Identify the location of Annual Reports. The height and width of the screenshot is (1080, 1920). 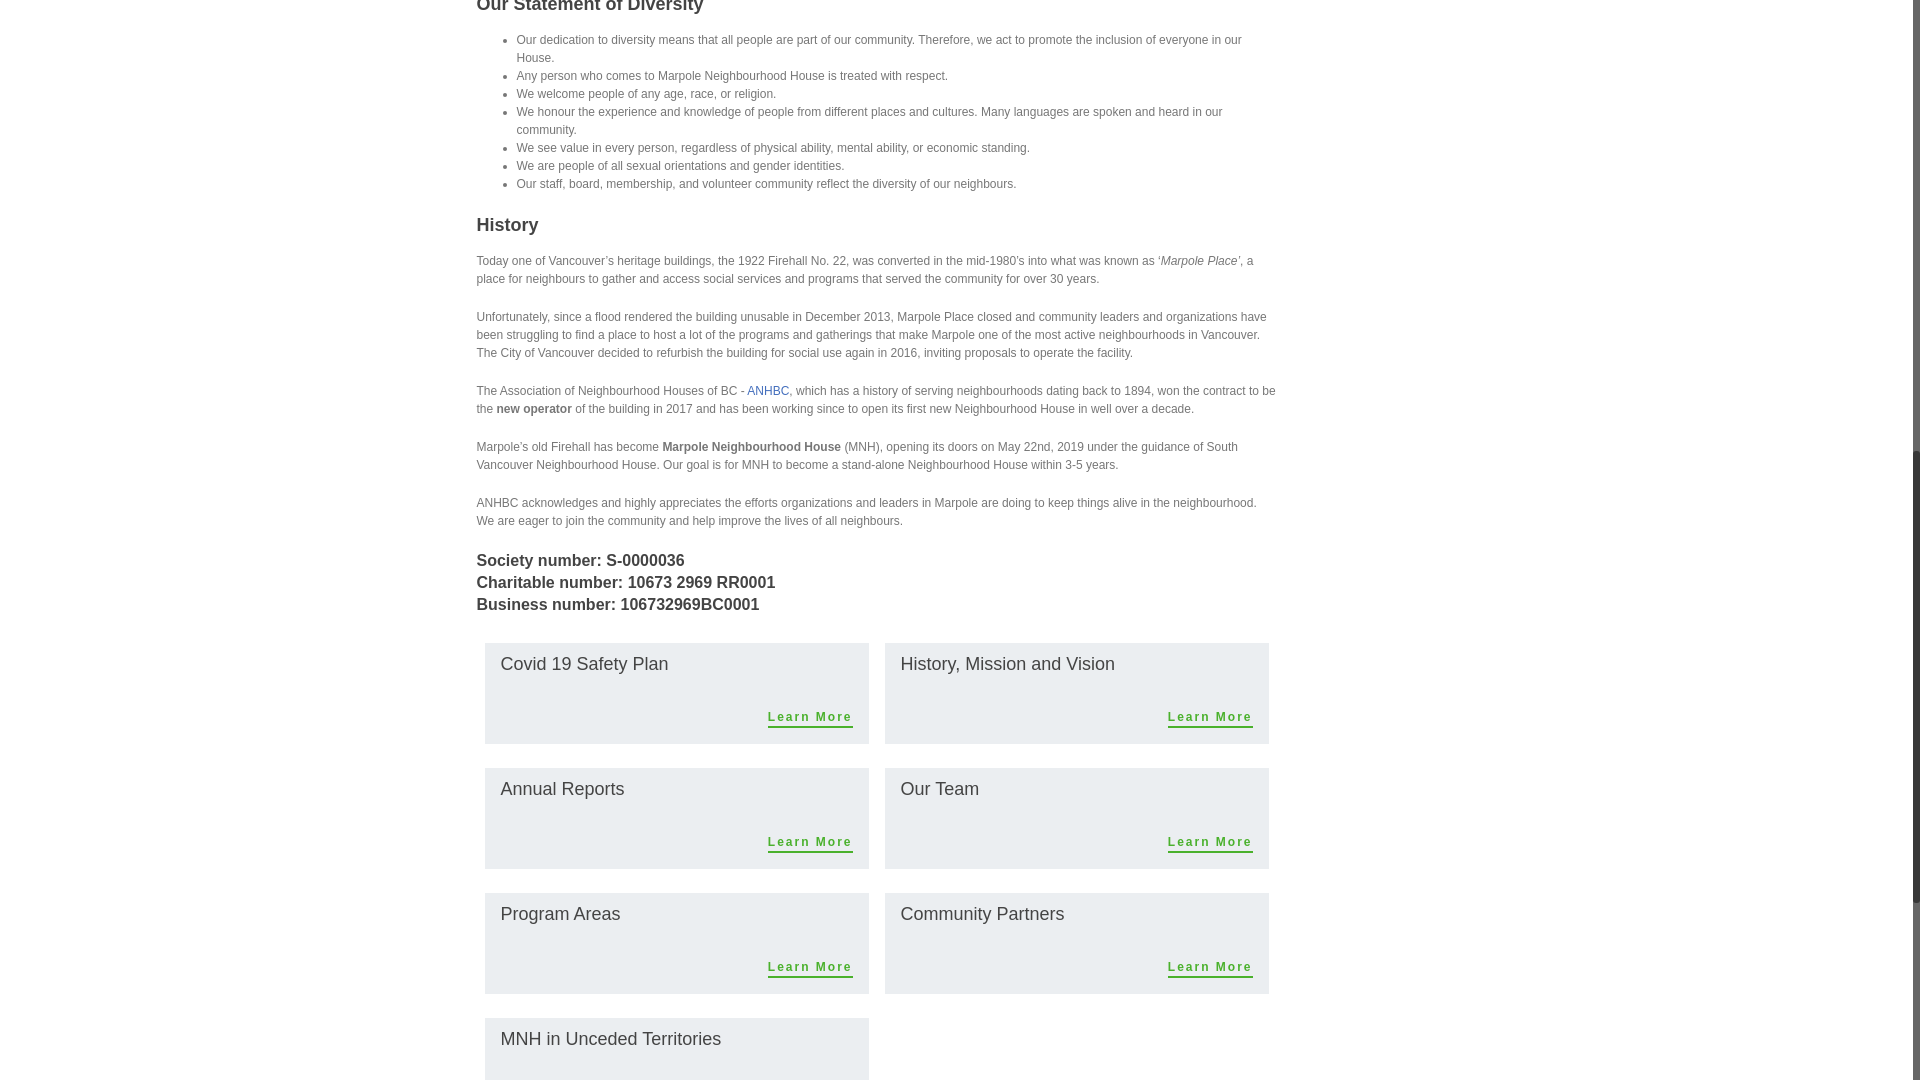
(562, 788).